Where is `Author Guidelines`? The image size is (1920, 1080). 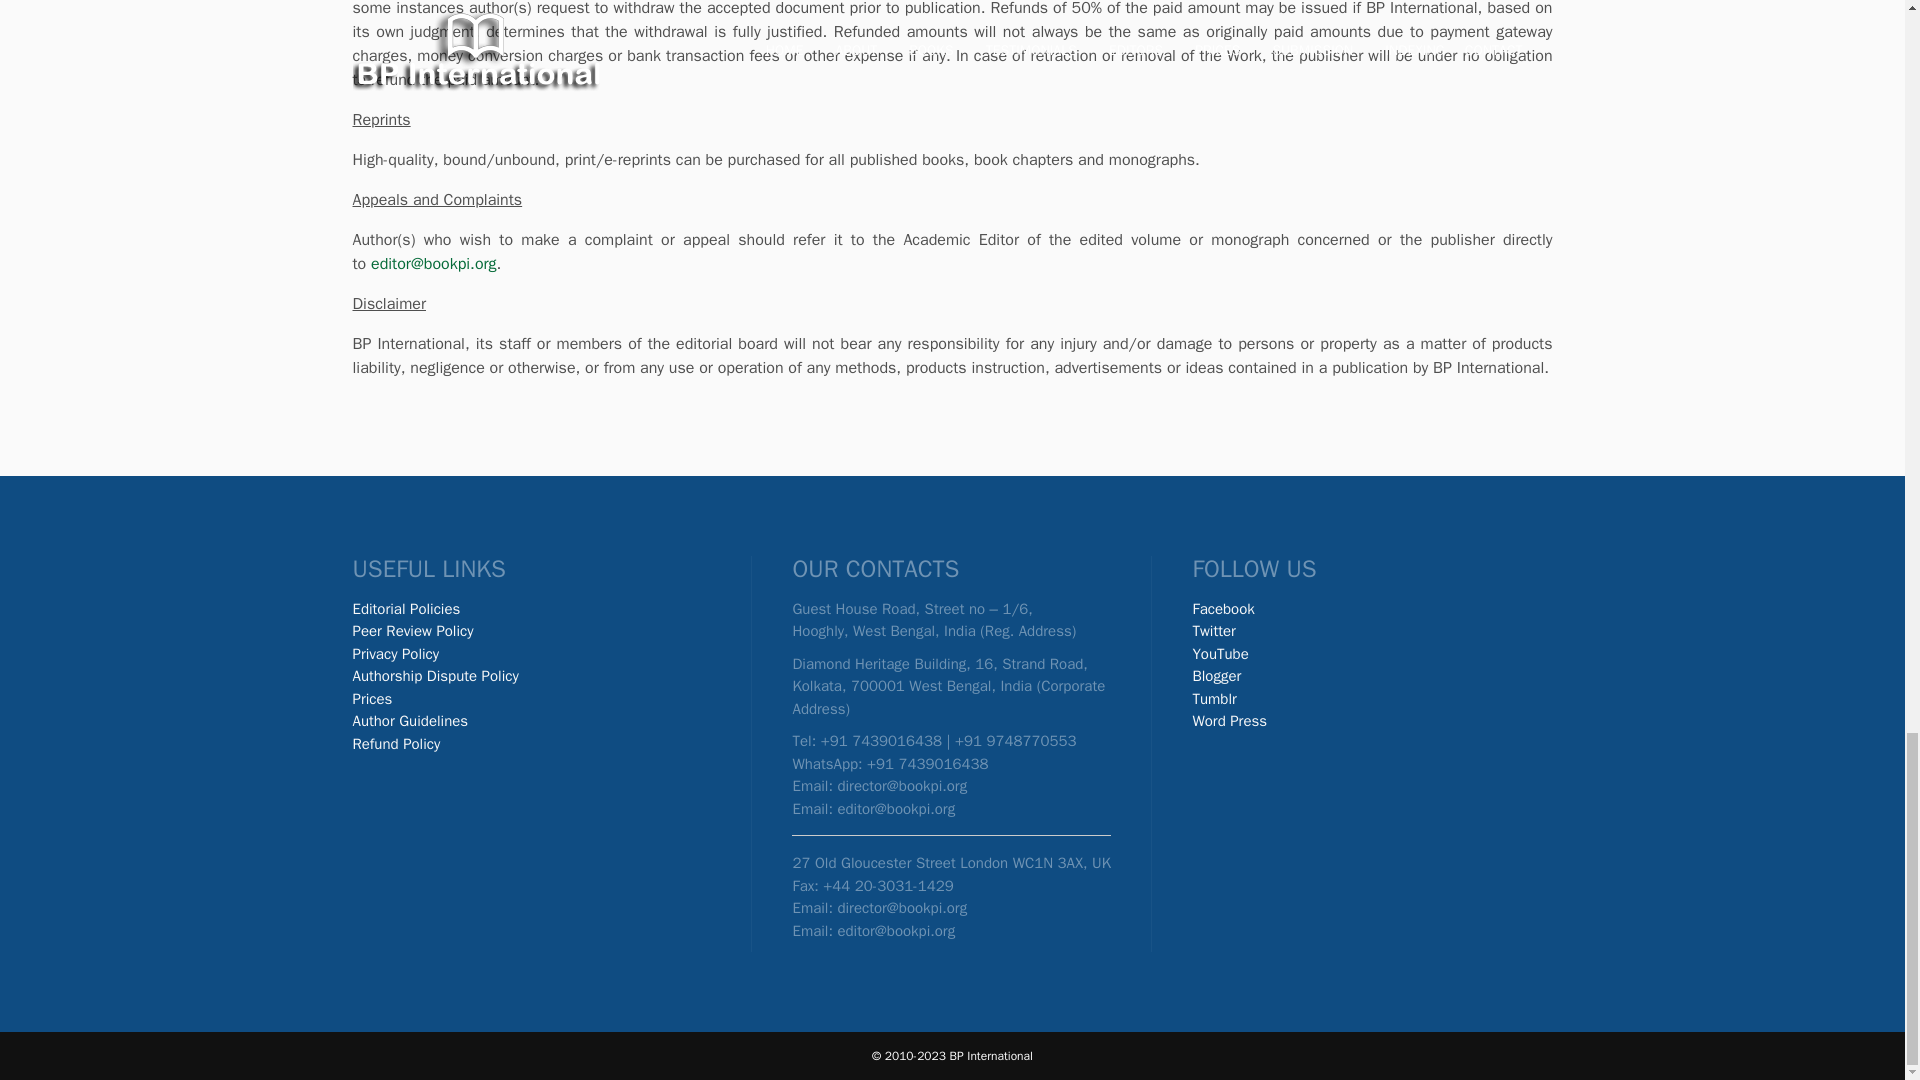
Author Guidelines is located at coordinates (410, 720).